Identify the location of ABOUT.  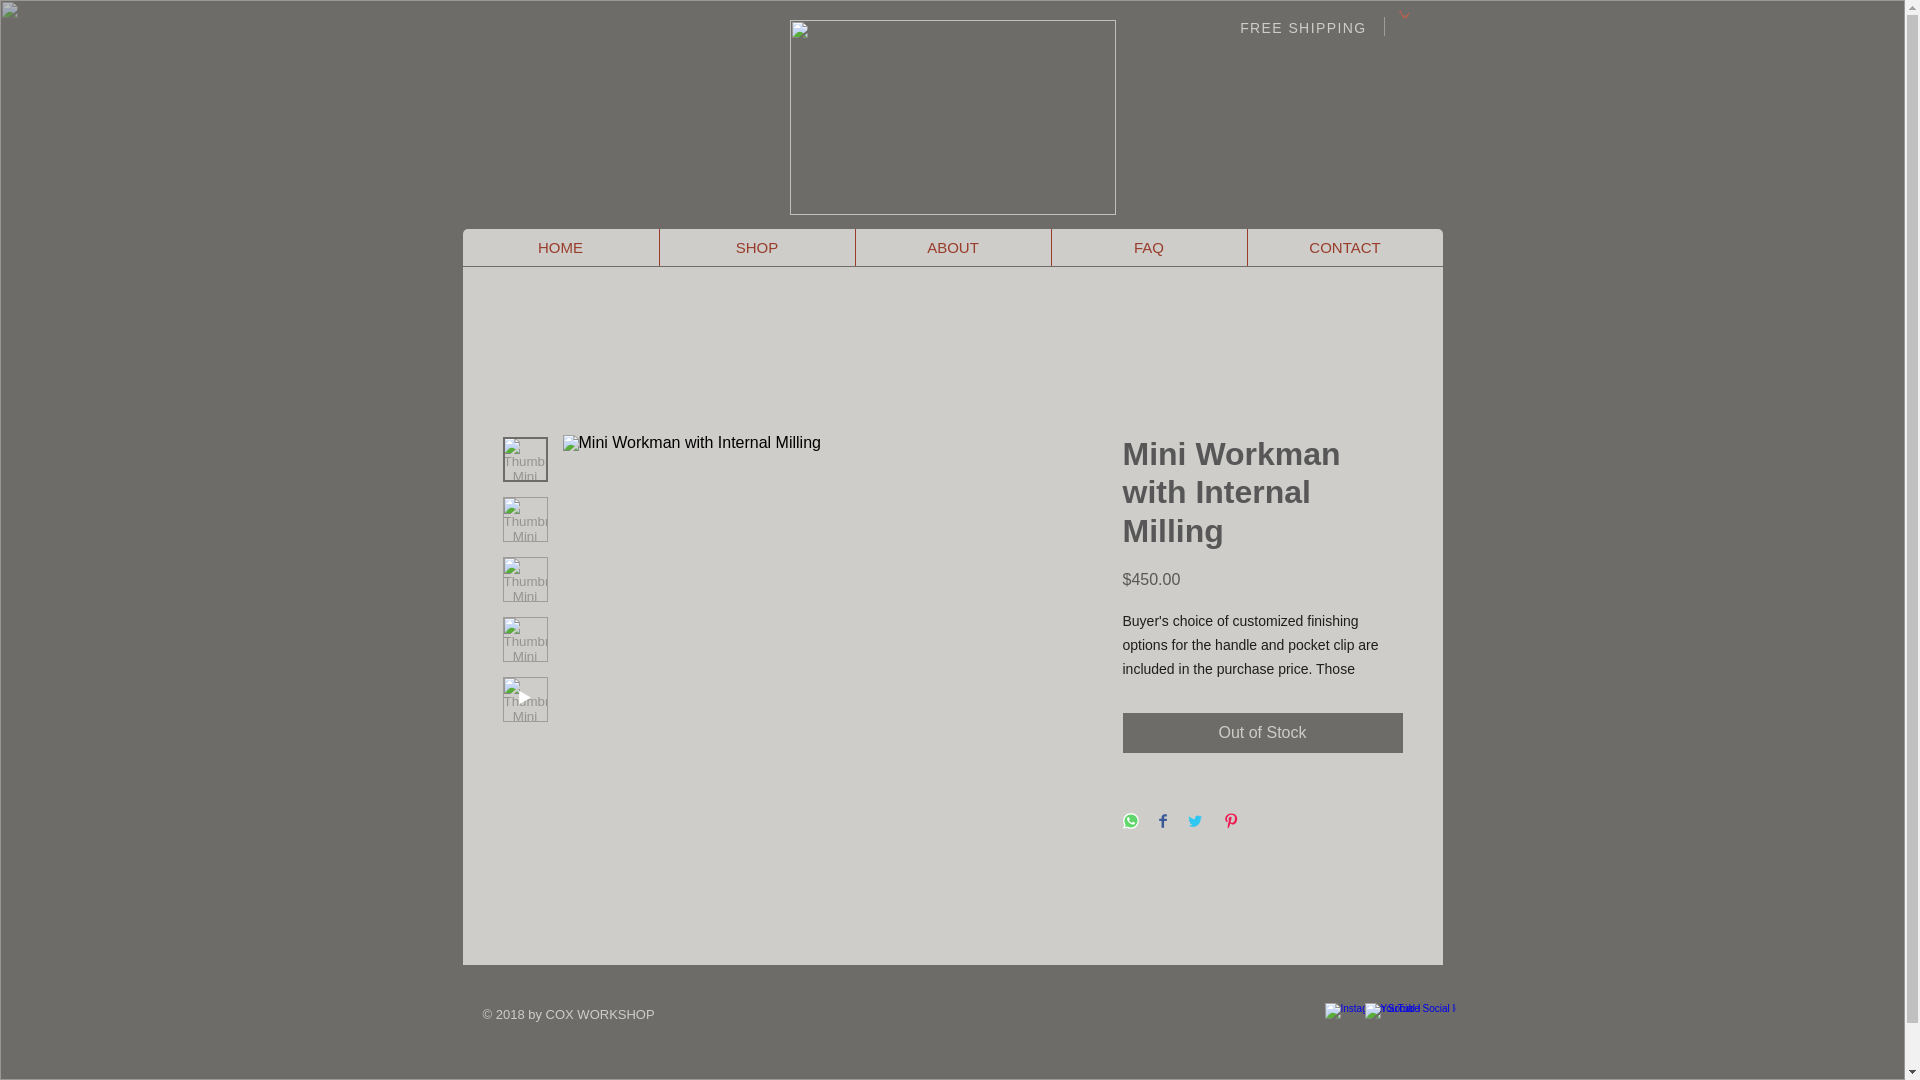
(952, 246).